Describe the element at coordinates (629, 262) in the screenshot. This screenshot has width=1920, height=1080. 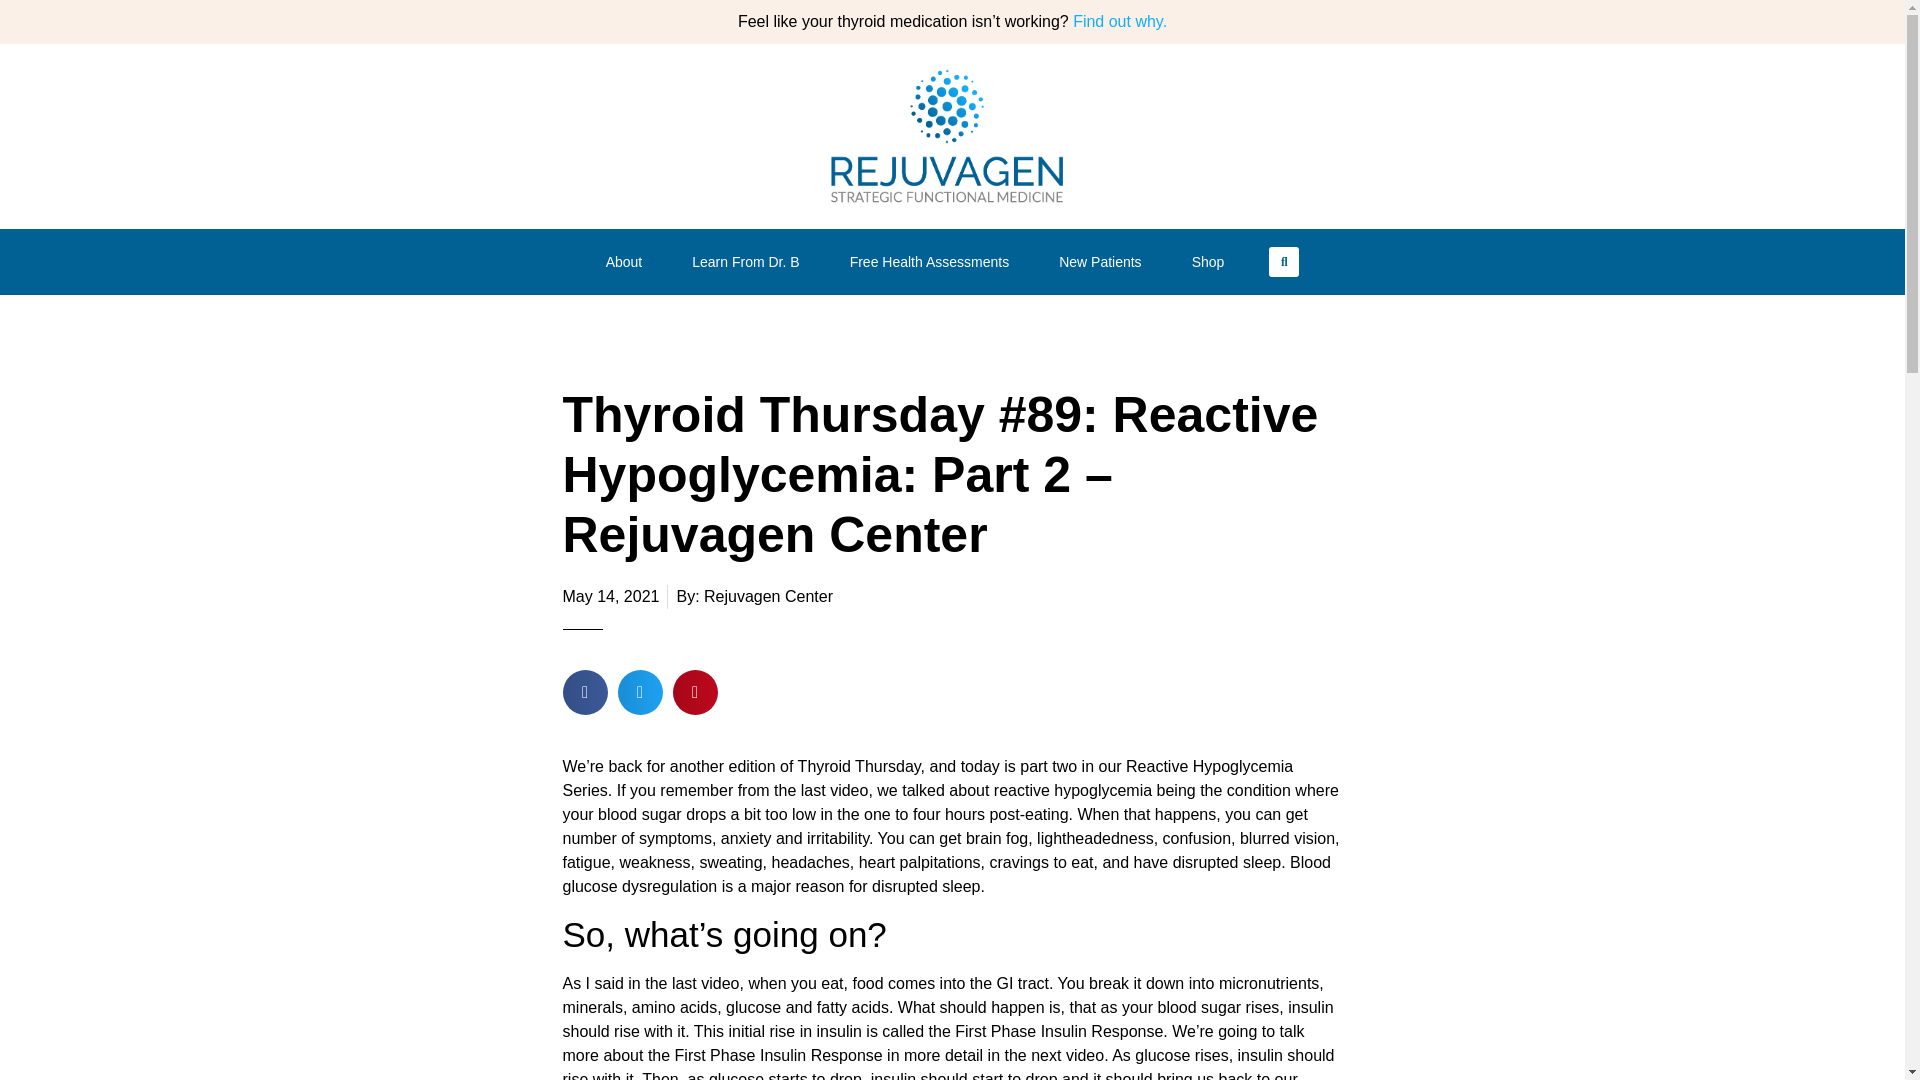
I see `About` at that location.